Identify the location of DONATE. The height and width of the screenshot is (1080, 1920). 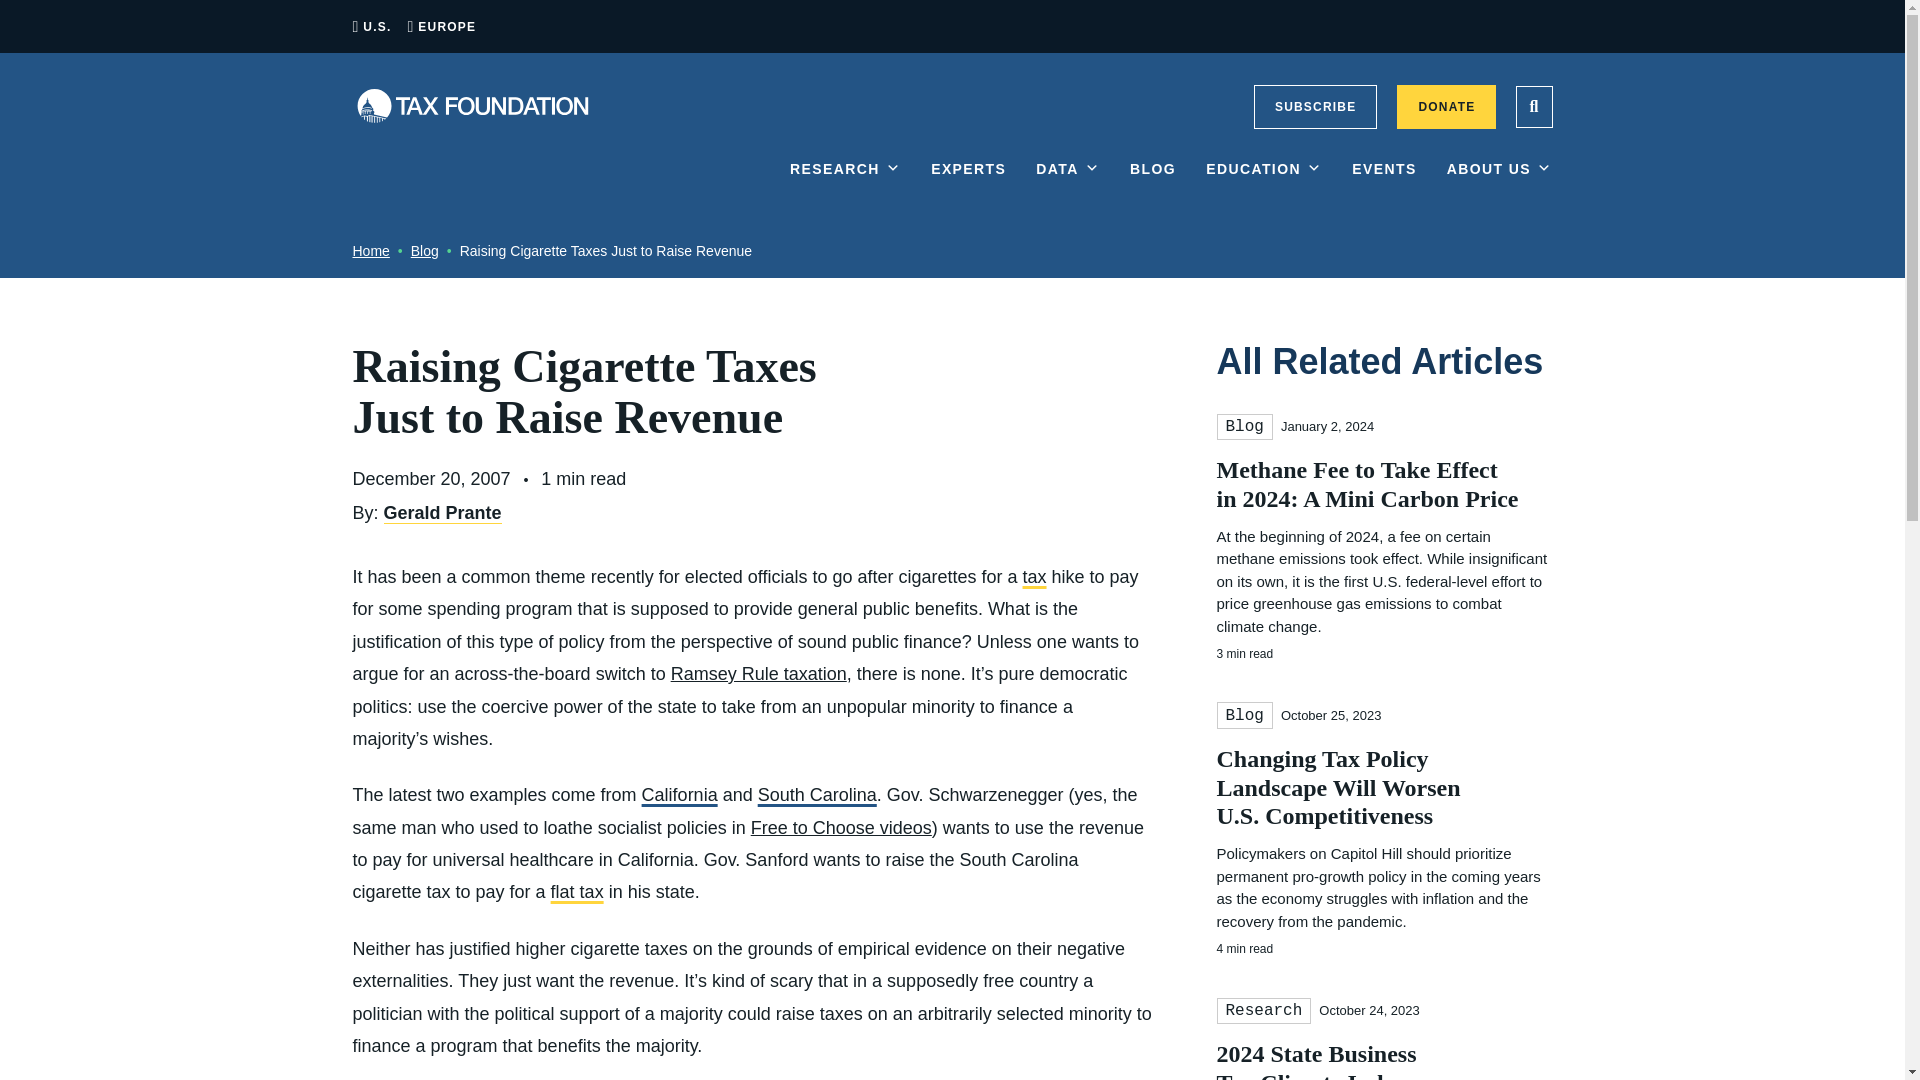
(1446, 106).